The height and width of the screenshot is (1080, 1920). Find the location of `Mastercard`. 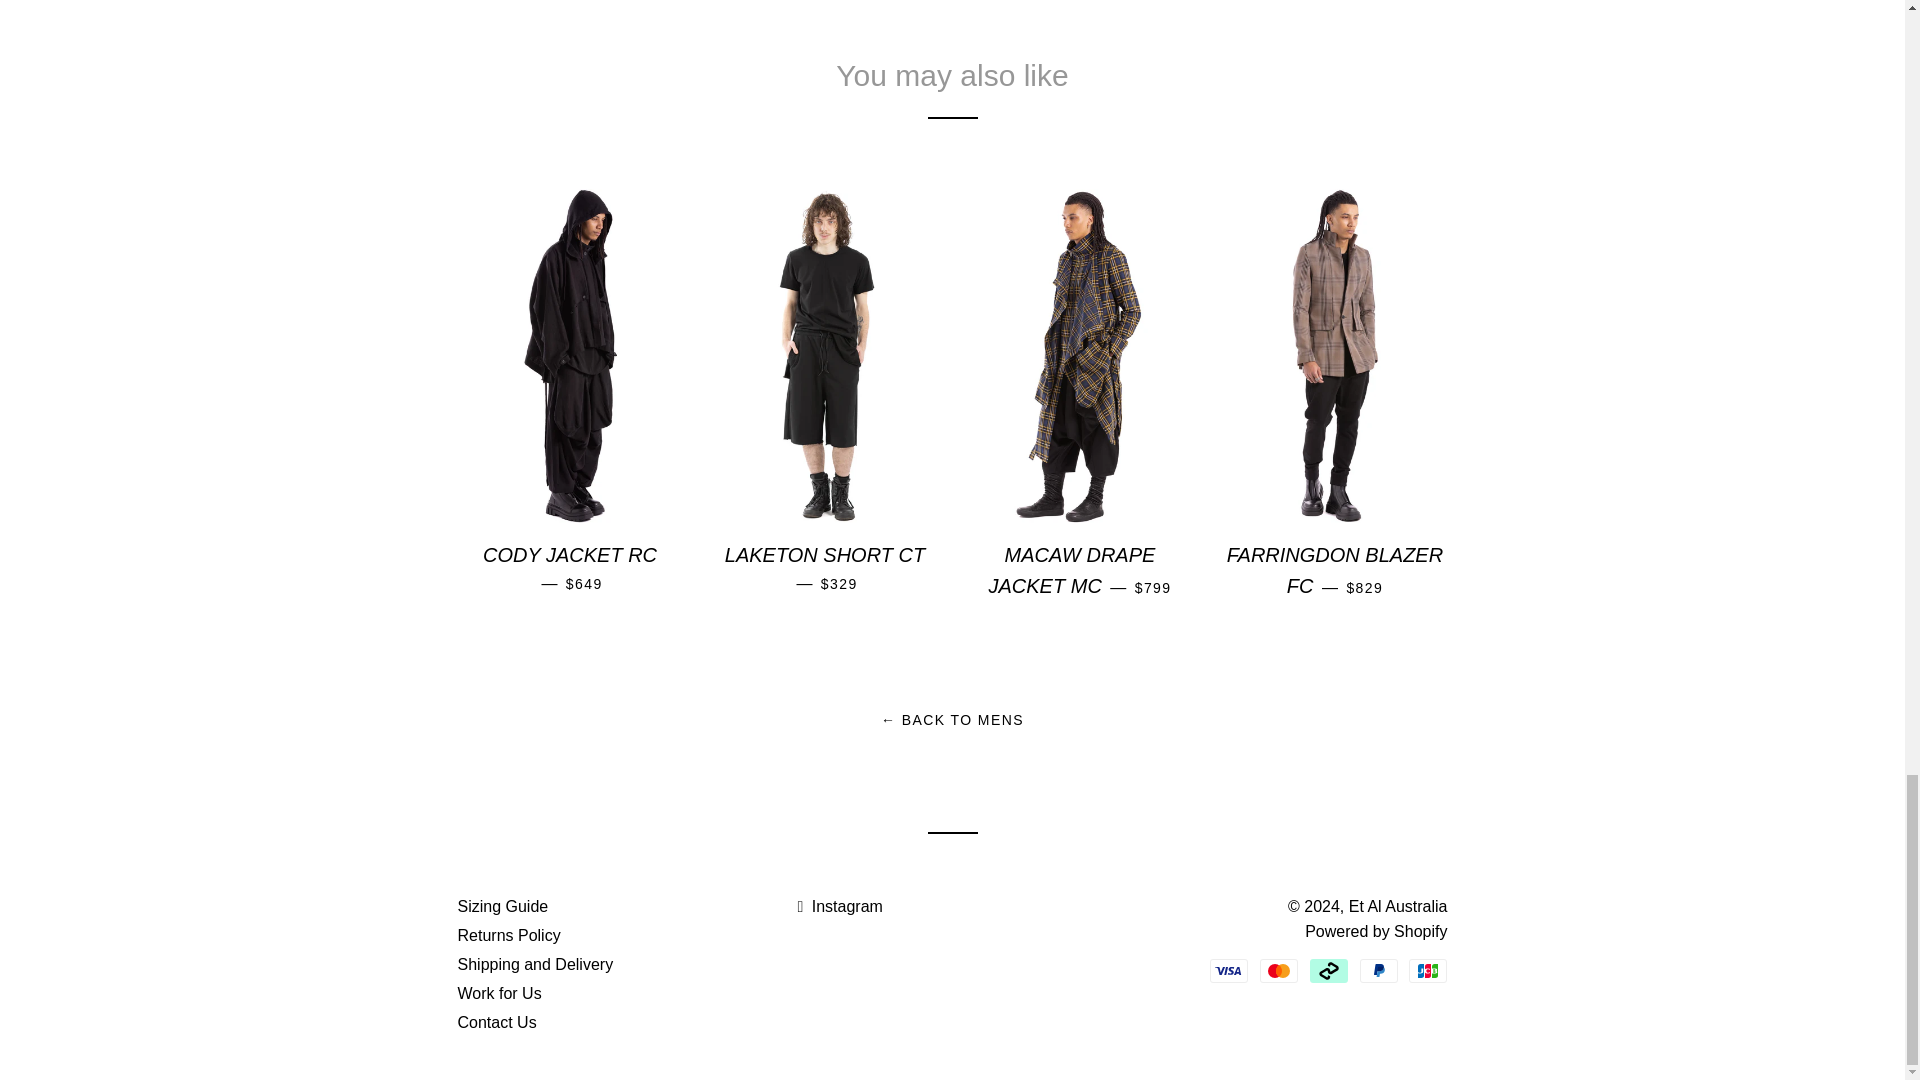

Mastercard is located at coordinates (1278, 970).